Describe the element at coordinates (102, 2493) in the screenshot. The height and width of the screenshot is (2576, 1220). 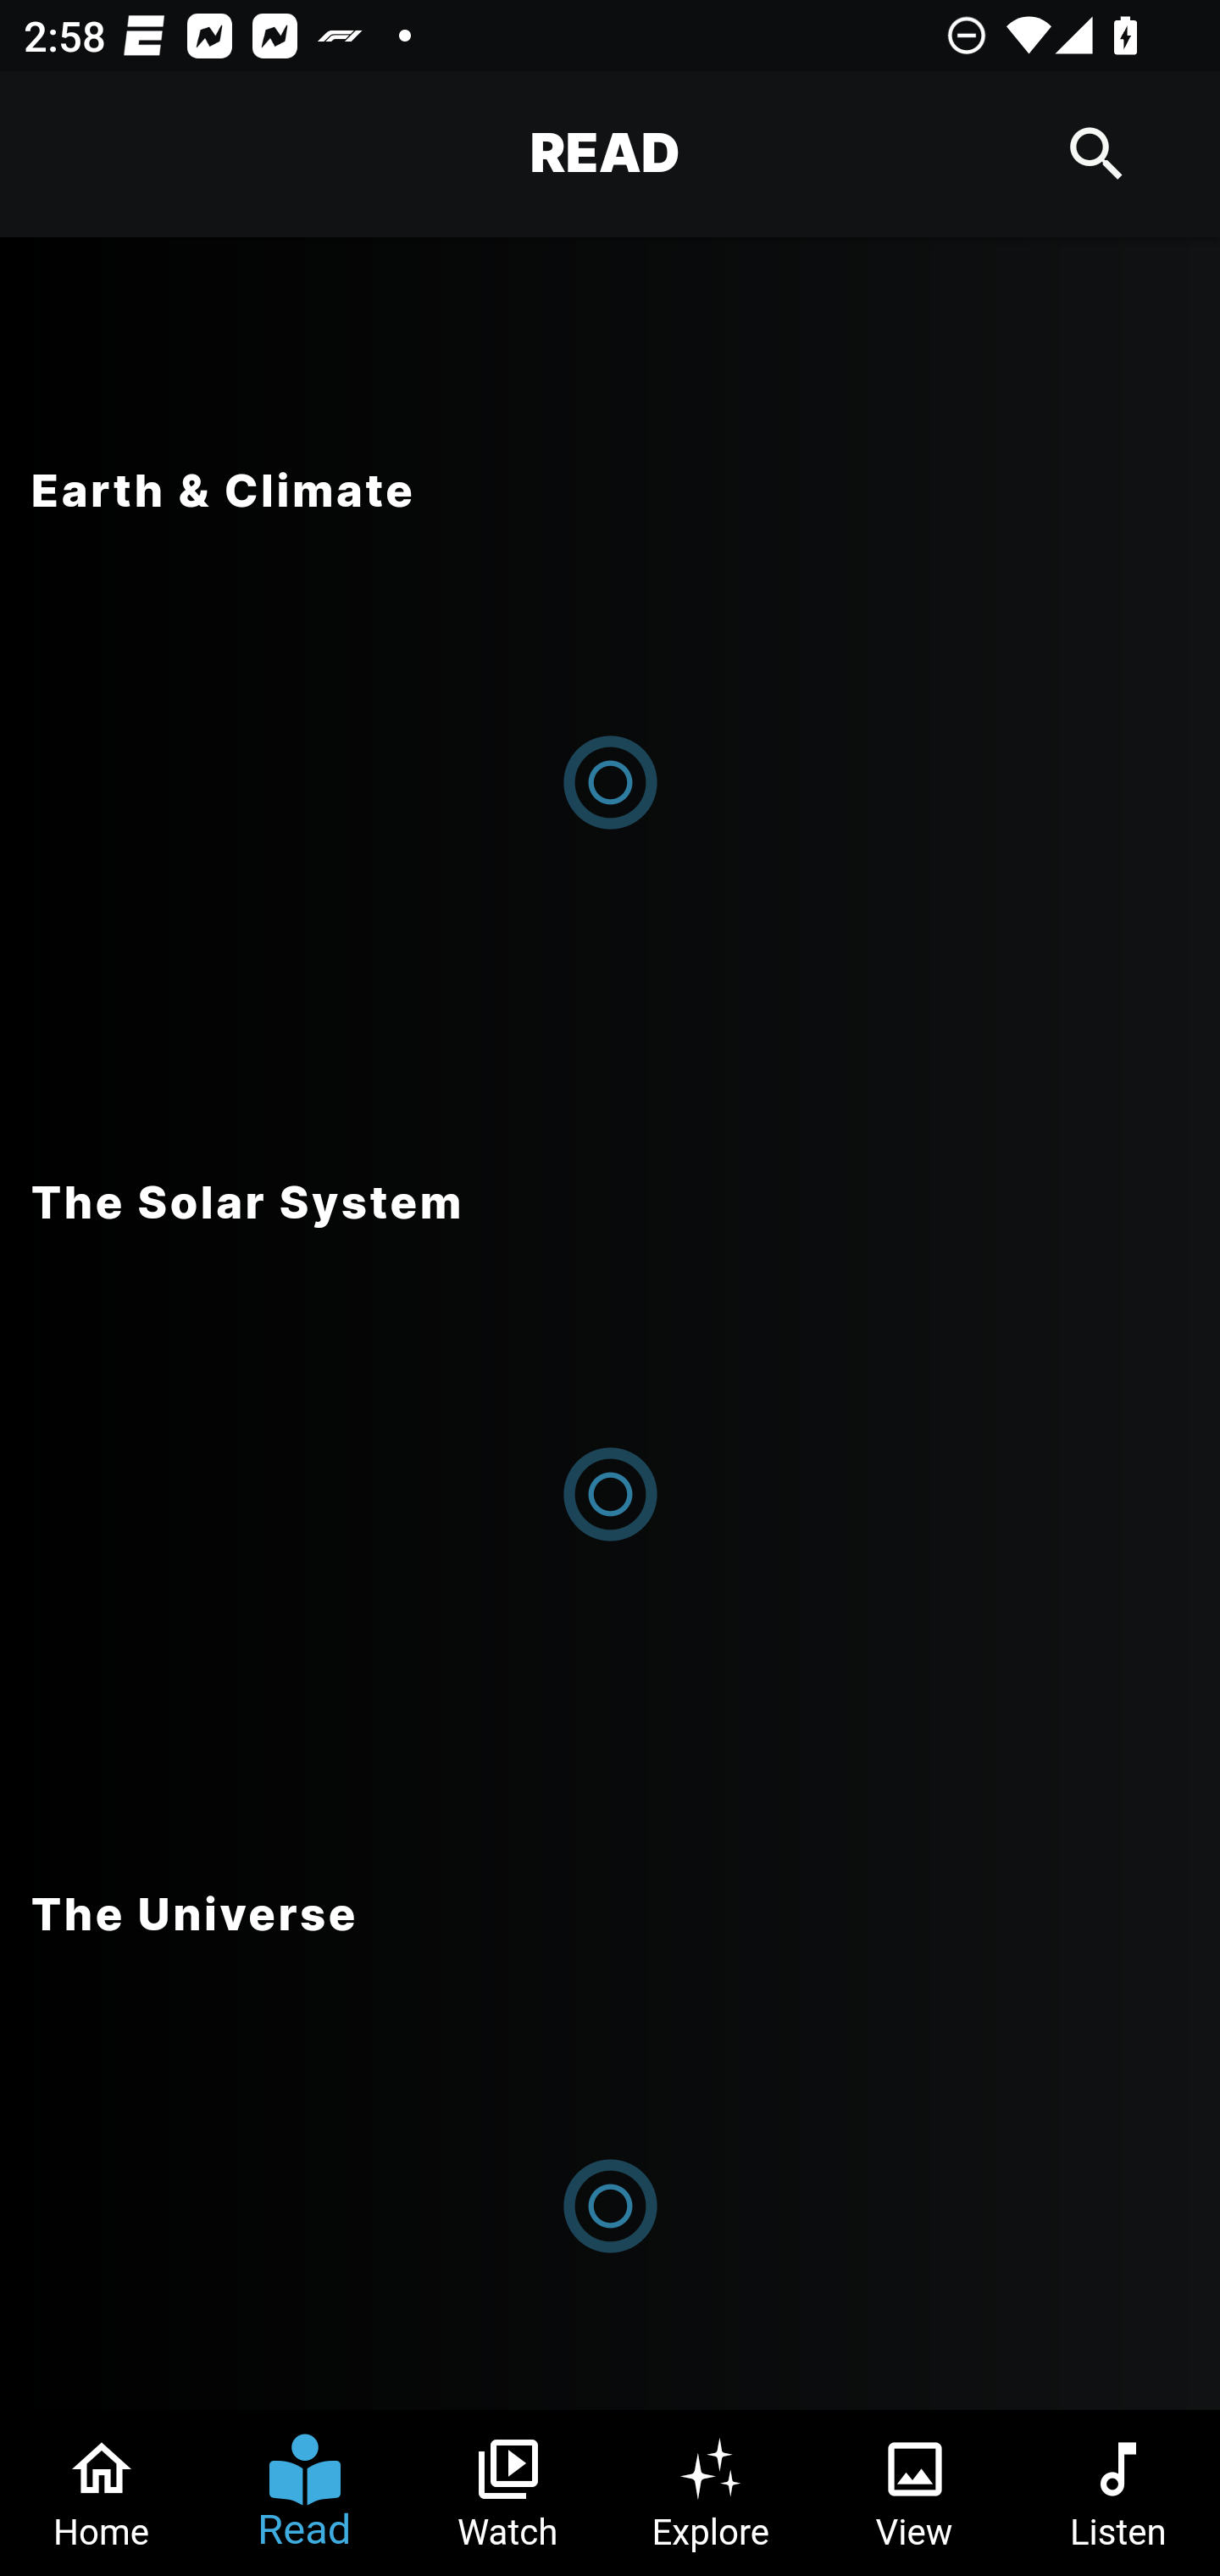
I see `Home
Tab 1 of 6` at that location.